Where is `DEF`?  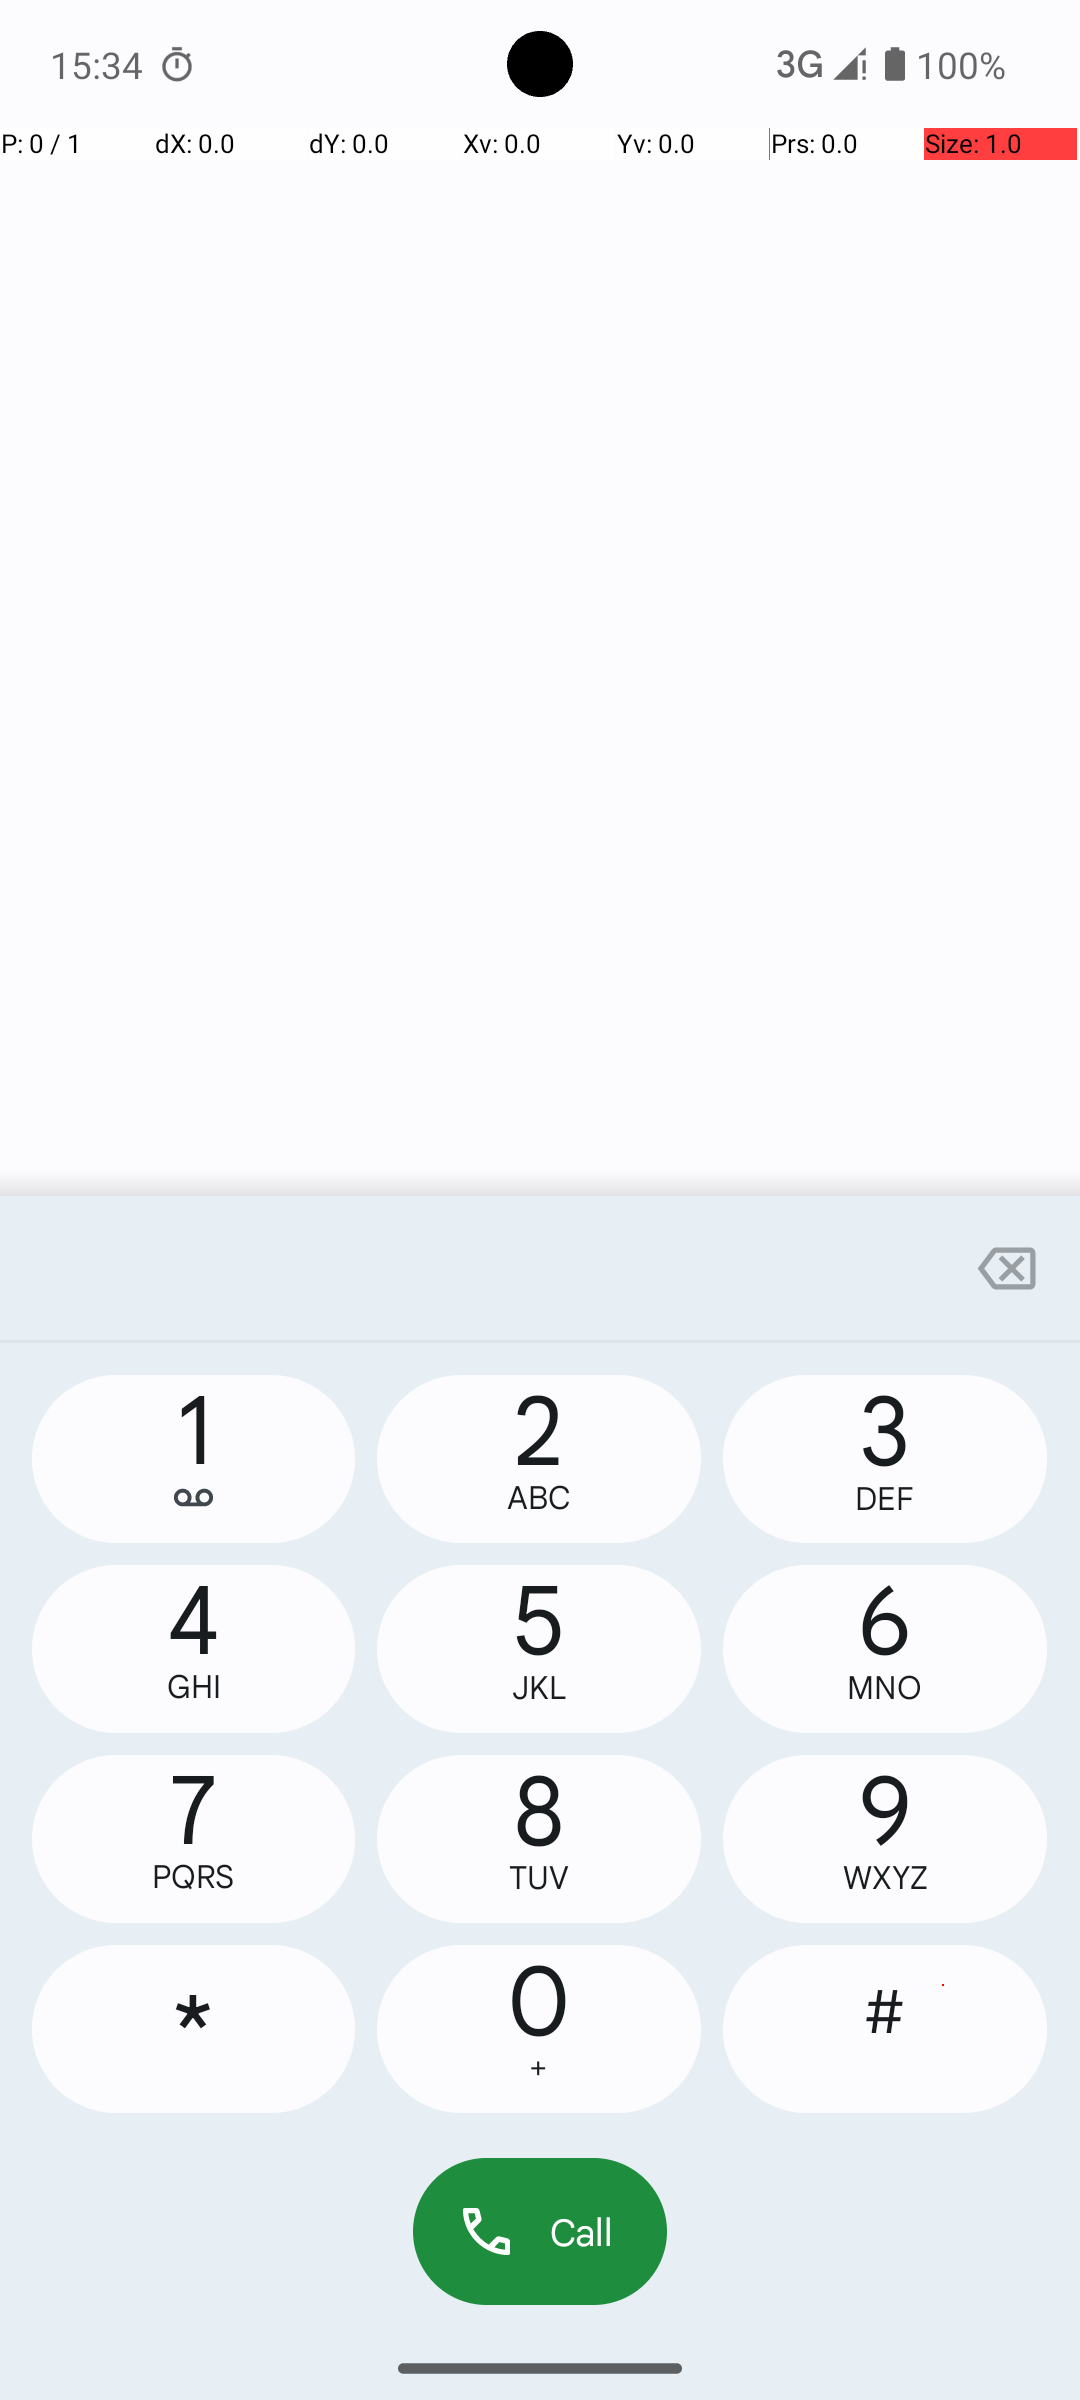 DEF is located at coordinates (885, 1498).